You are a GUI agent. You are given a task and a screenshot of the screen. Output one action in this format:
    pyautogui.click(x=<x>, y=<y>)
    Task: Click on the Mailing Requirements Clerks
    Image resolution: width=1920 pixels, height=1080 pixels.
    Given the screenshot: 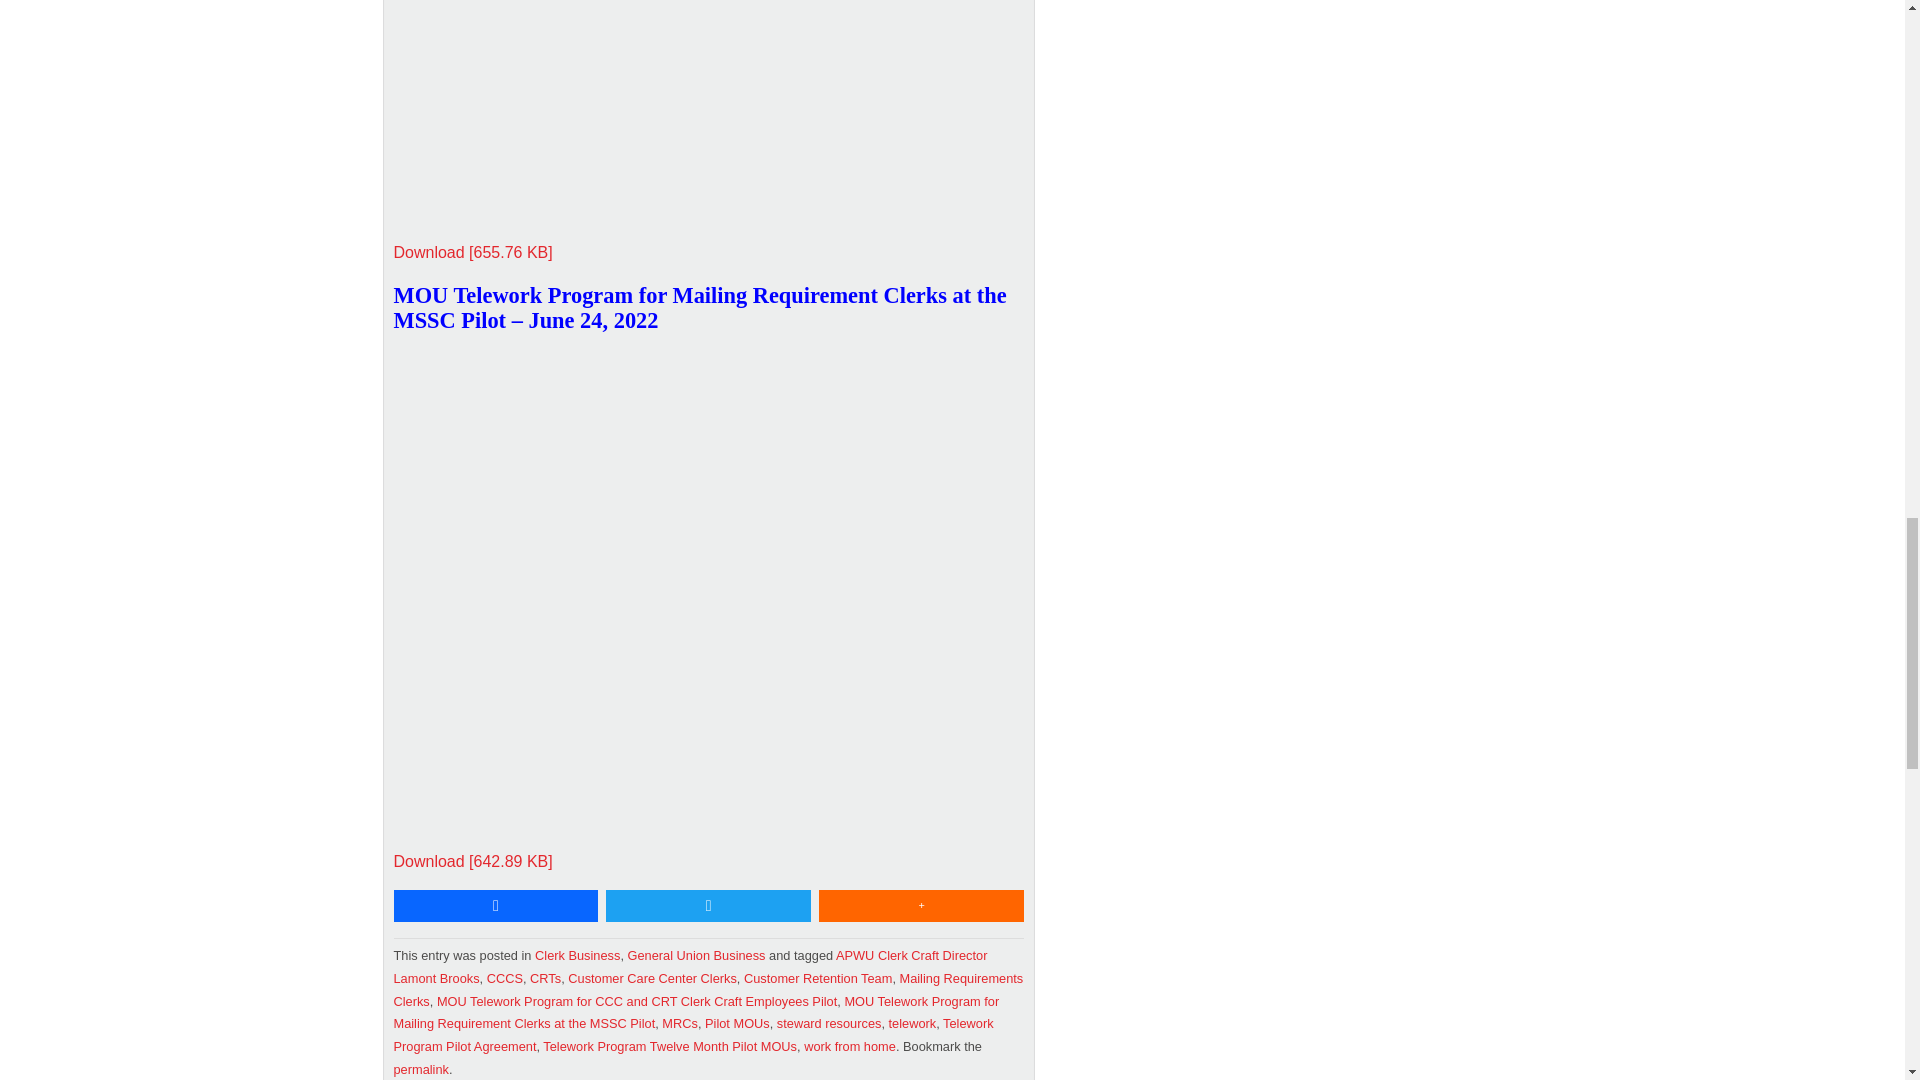 What is the action you would take?
    pyautogui.click(x=708, y=989)
    